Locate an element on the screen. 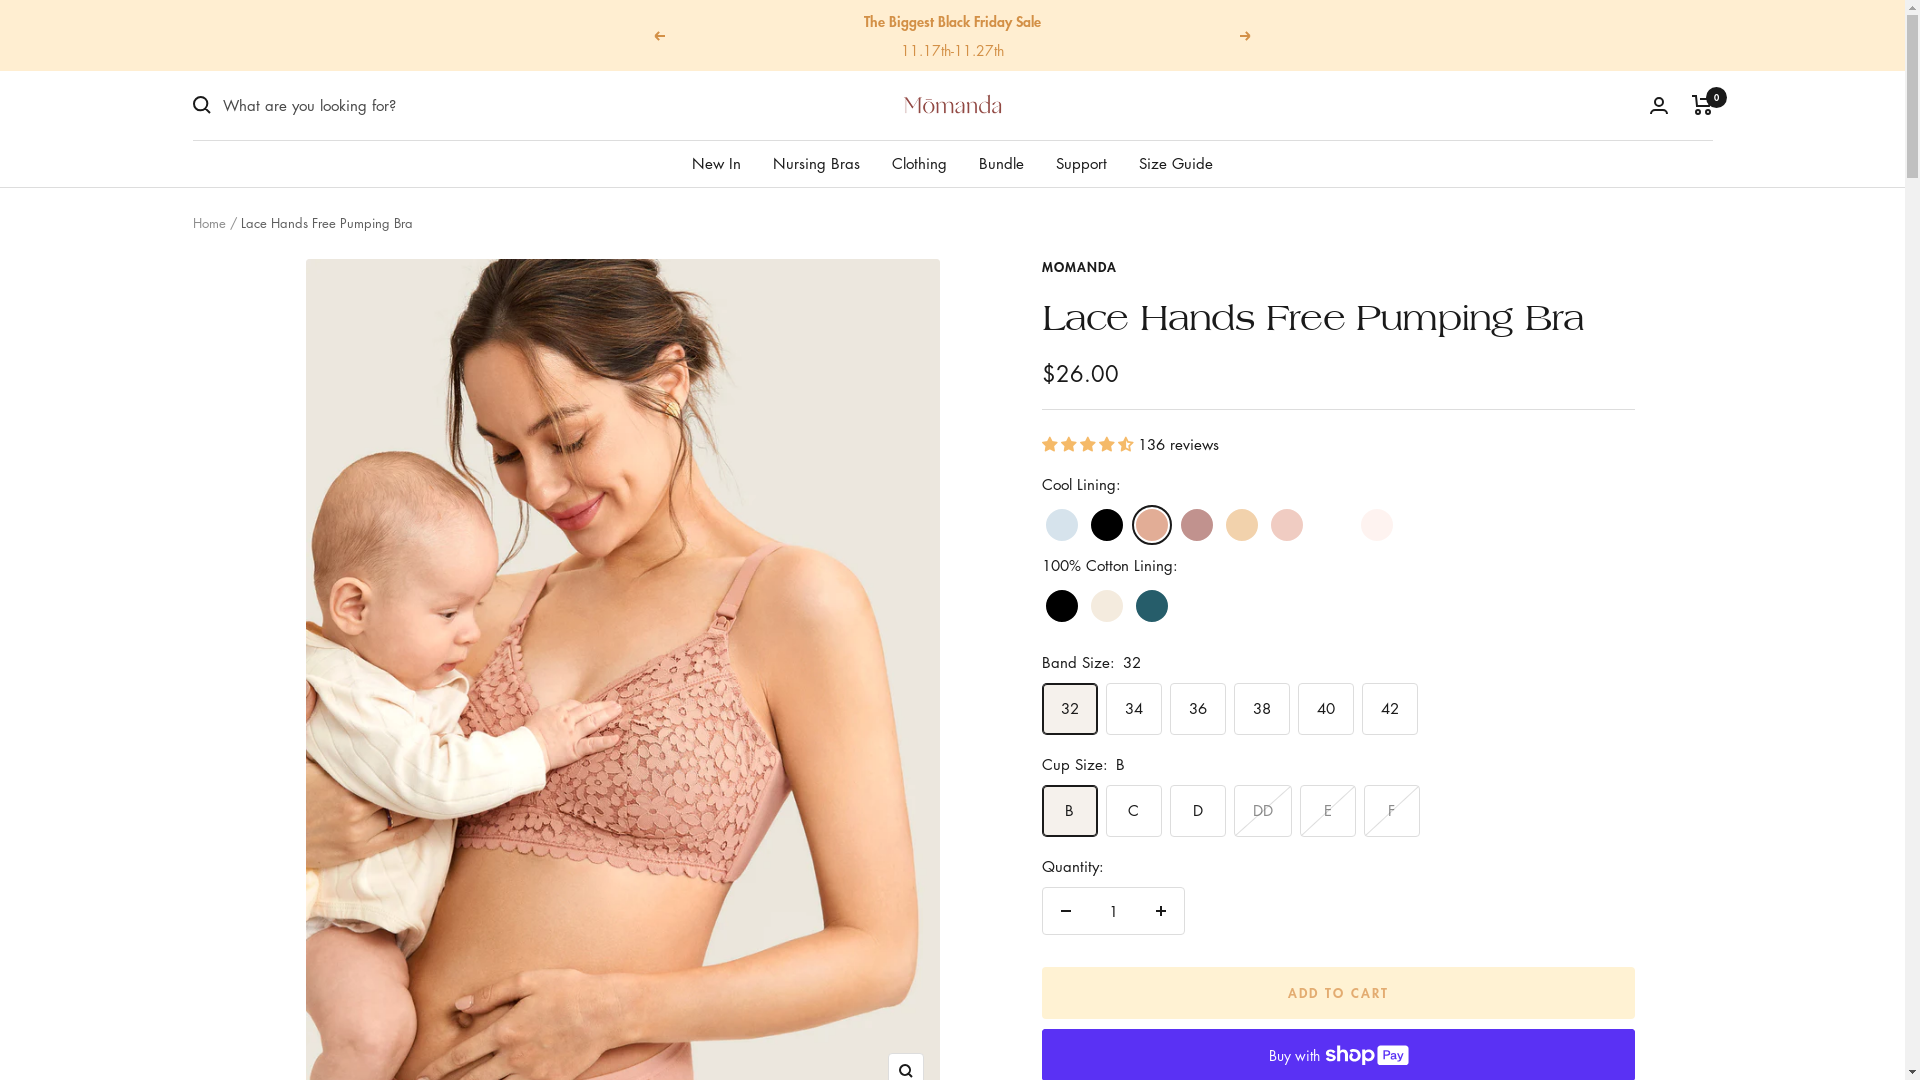 The height and width of the screenshot is (1080, 1920). C is located at coordinates (1448, 157).